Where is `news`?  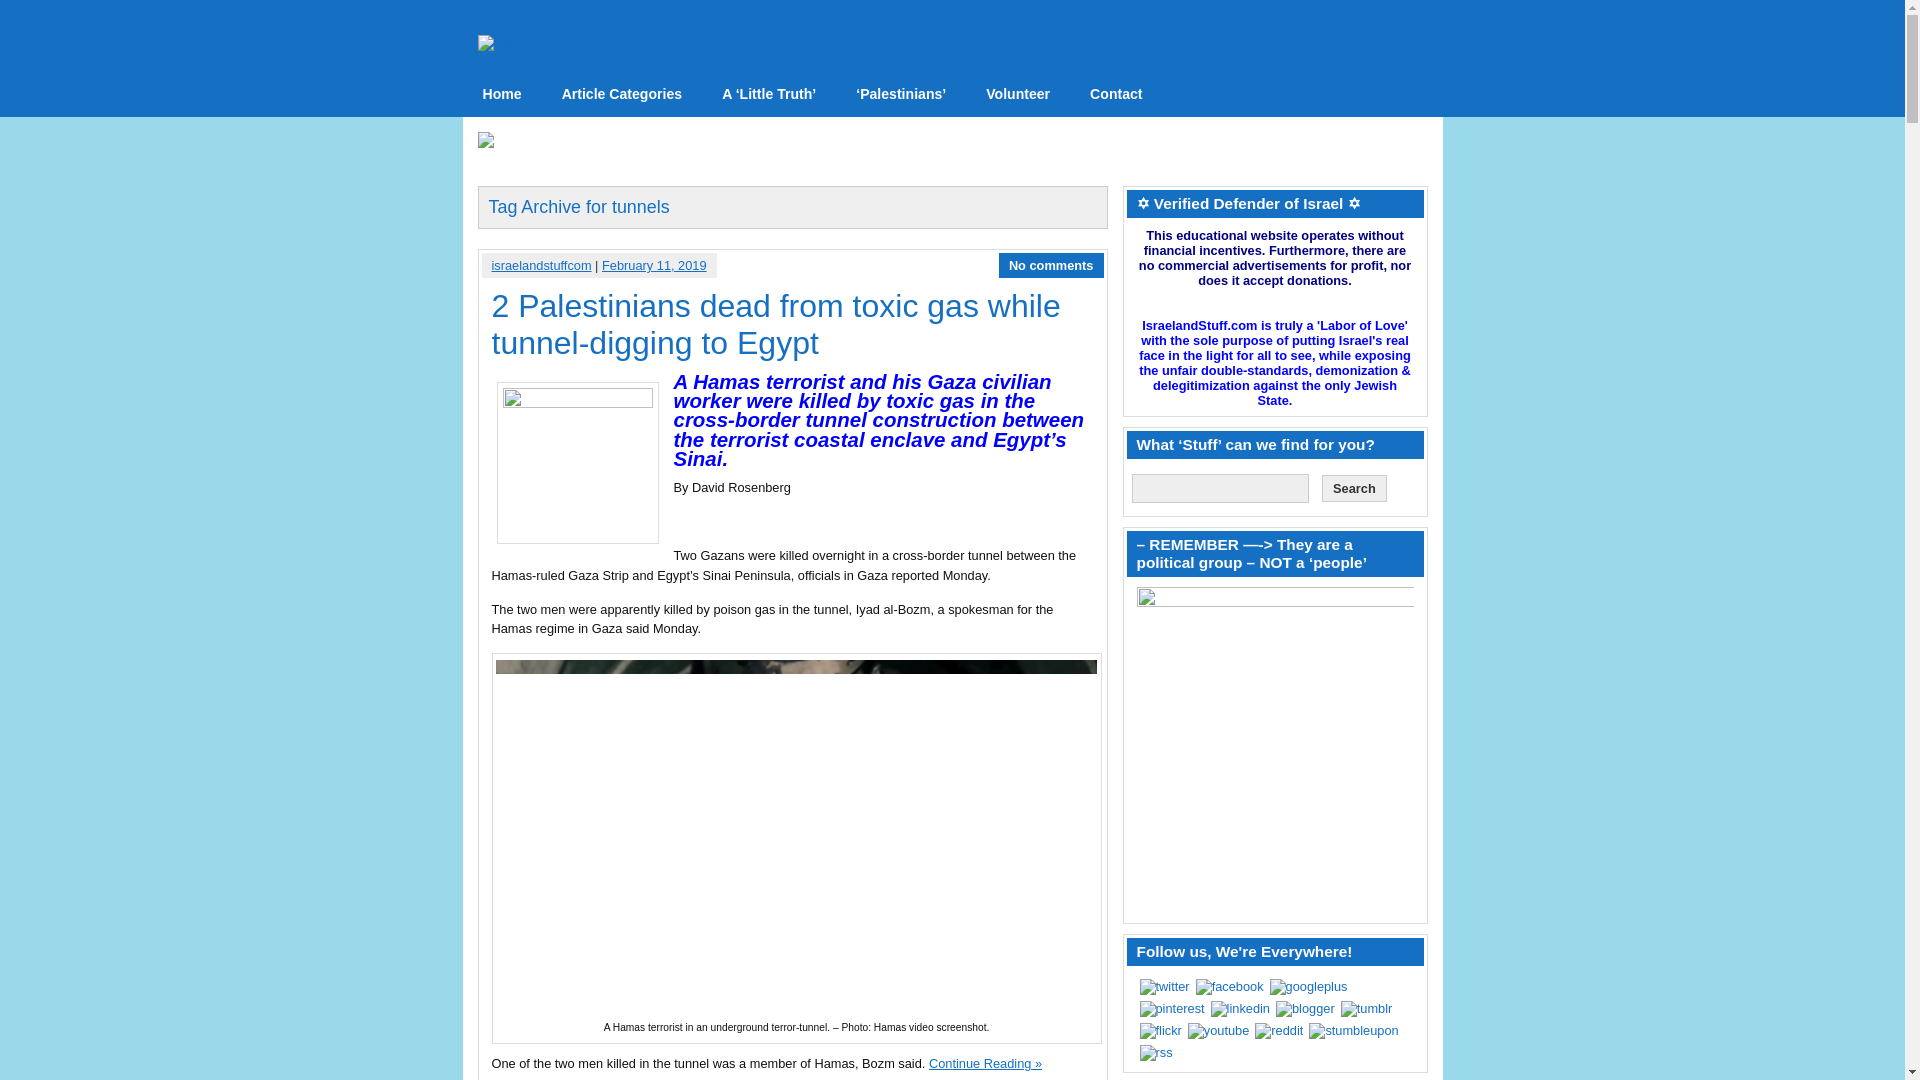
news is located at coordinates (502, 94).